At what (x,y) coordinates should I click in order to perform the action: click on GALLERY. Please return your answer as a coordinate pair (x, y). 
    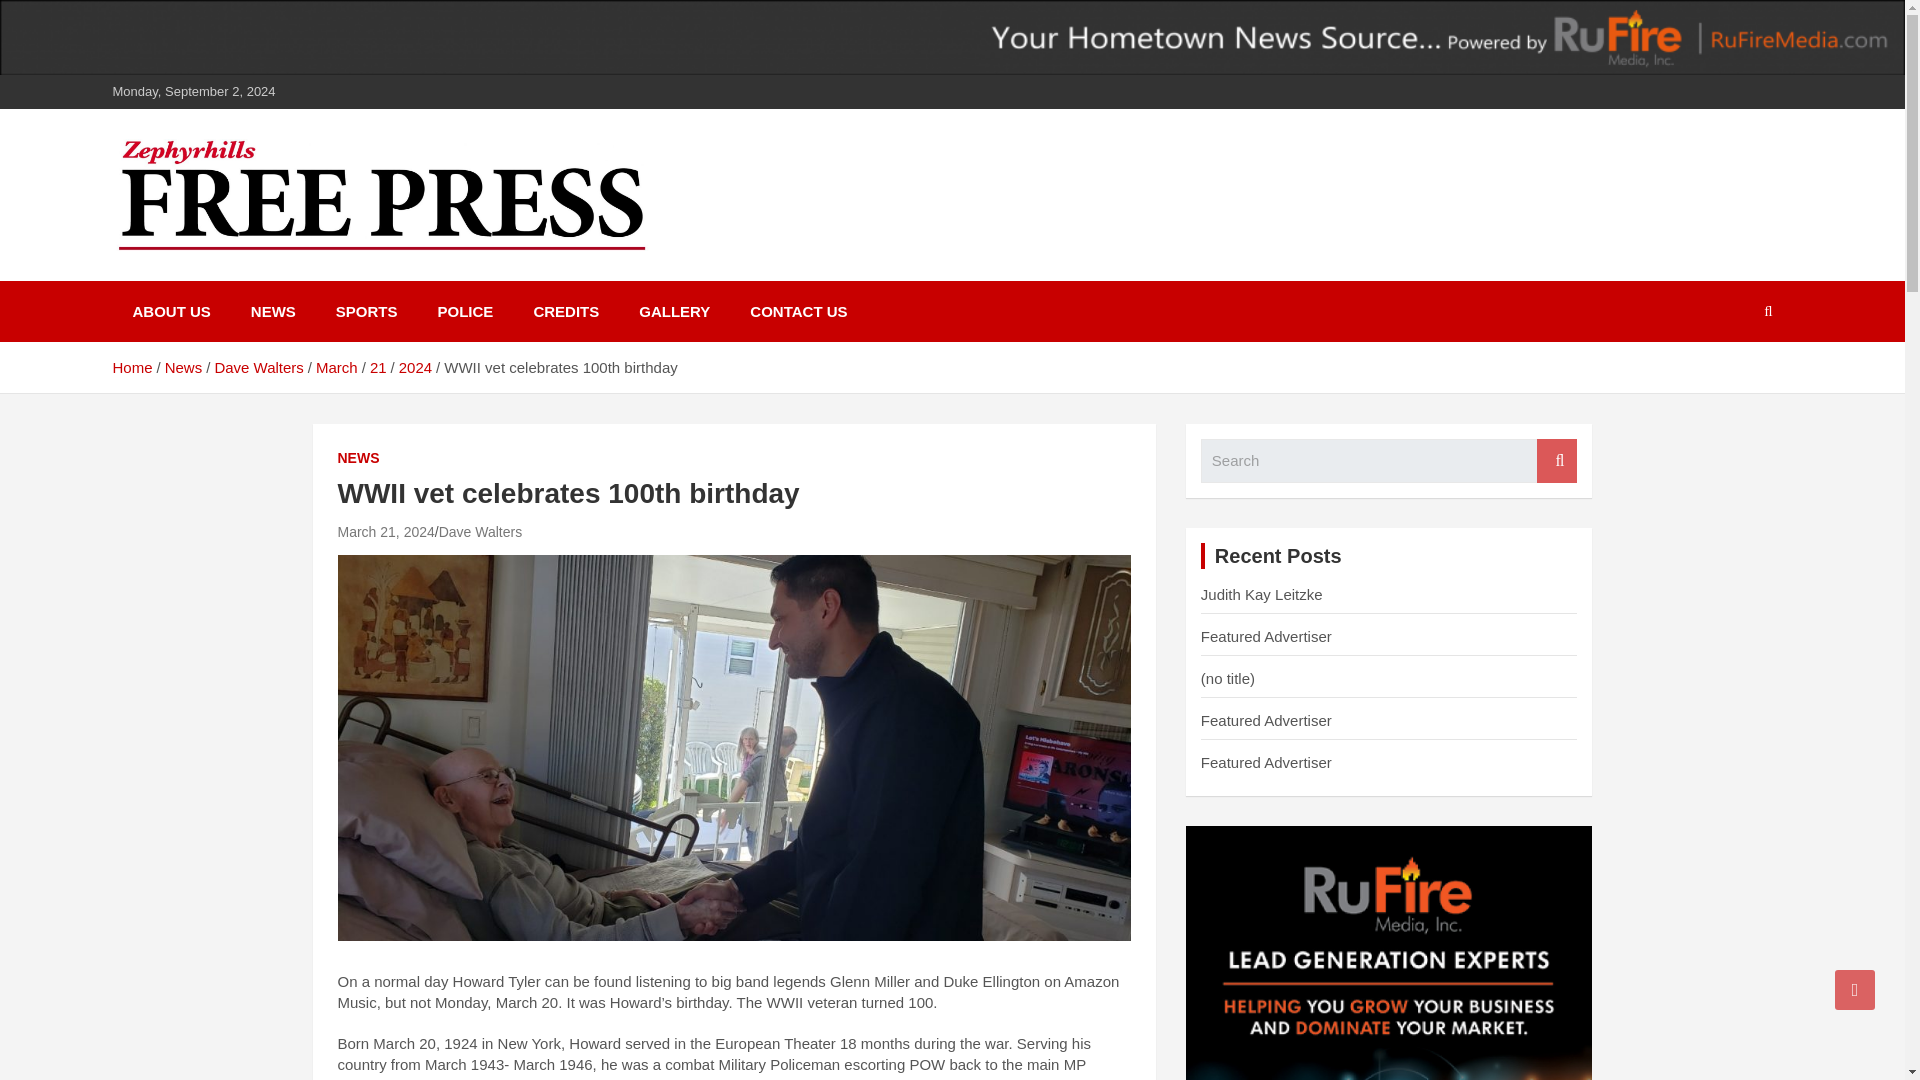
    Looking at the image, I should click on (674, 311).